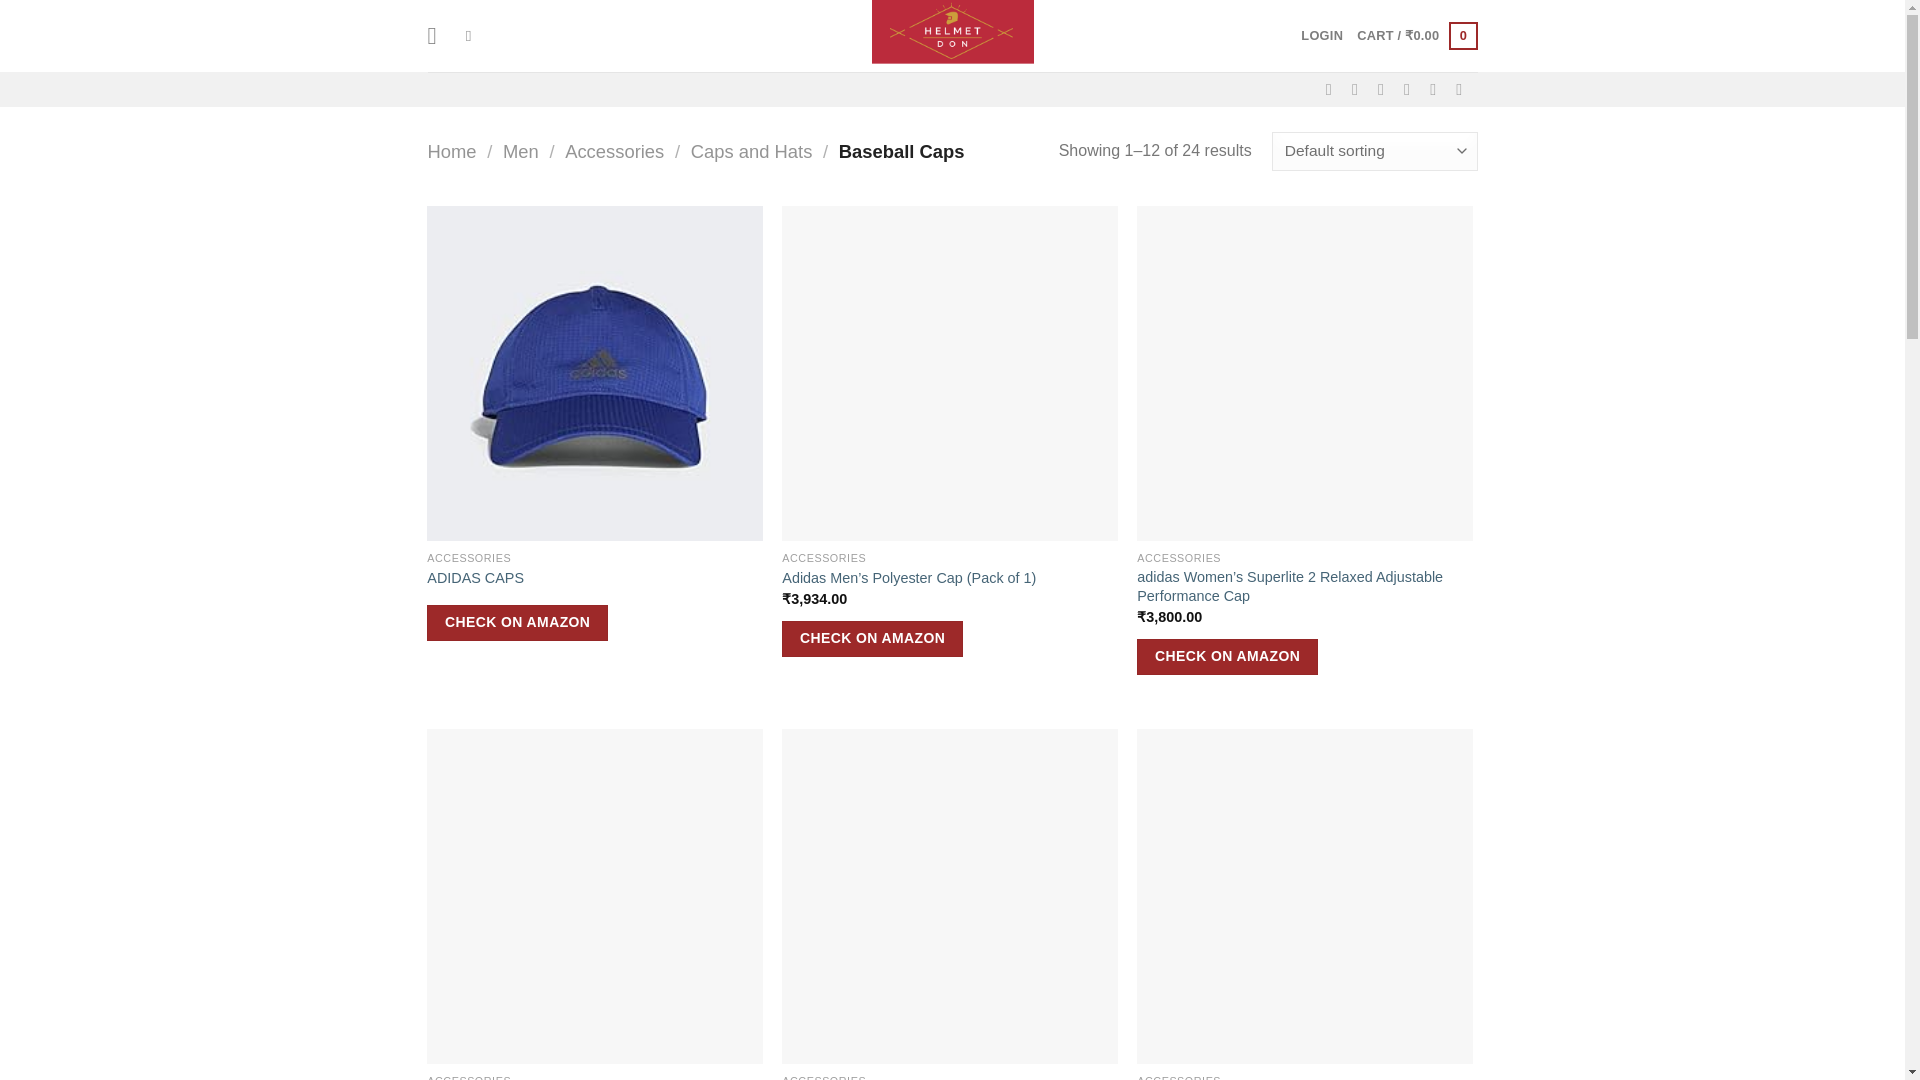  Describe the element at coordinates (594, 374) in the screenshot. I see `ADIDAS CAPS 1` at that location.